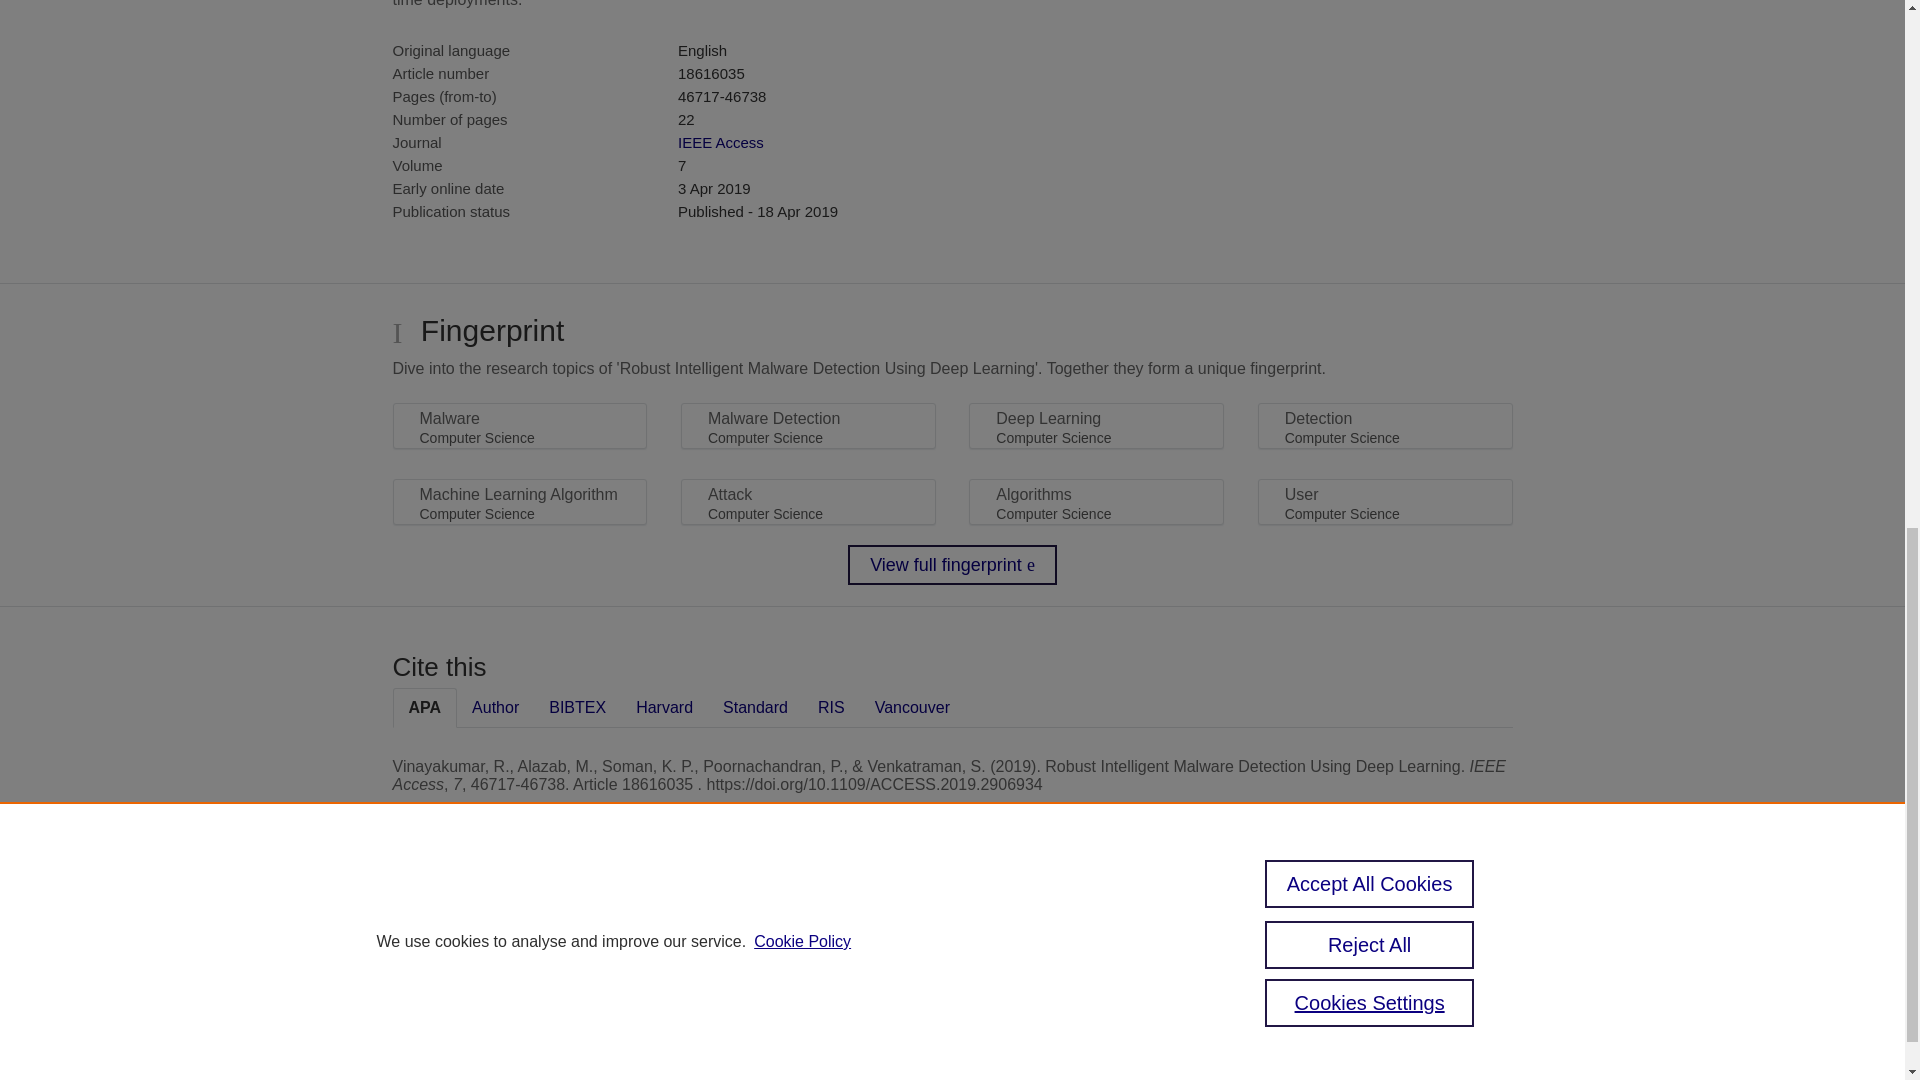 This screenshot has width=1920, height=1080. What do you see at coordinates (836, 924) in the screenshot?
I see `Scopus` at bounding box center [836, 924].